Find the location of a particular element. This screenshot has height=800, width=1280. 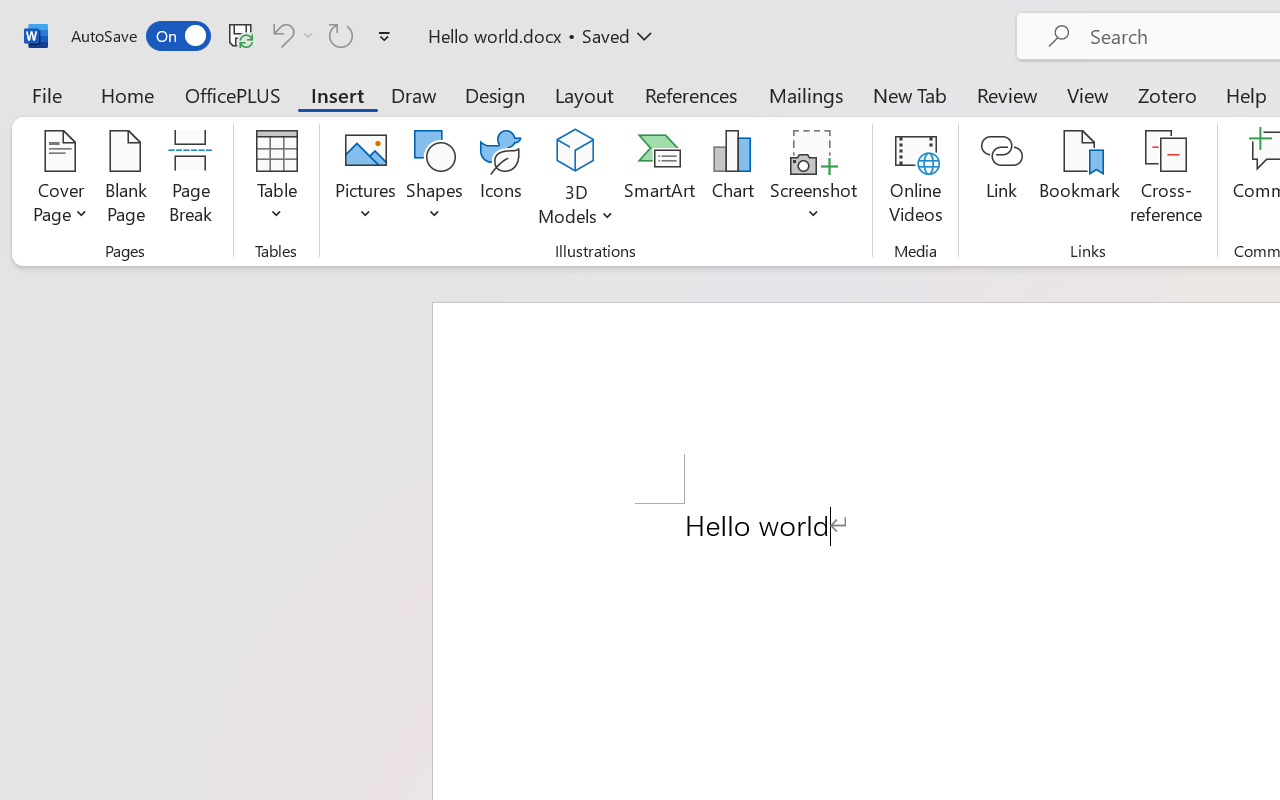

Can't Repeat is located at coordinates (341, 35).